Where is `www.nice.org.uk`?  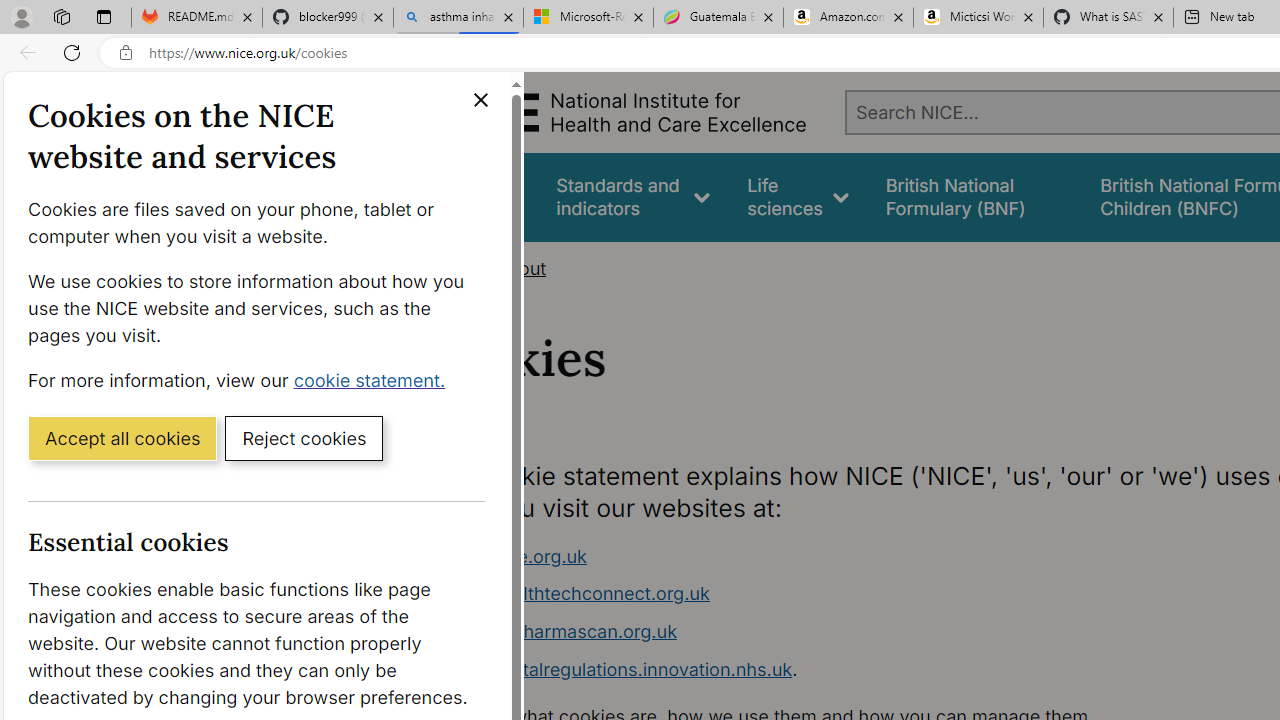 www.nice.org.uk is located at coordinates (514, 556).